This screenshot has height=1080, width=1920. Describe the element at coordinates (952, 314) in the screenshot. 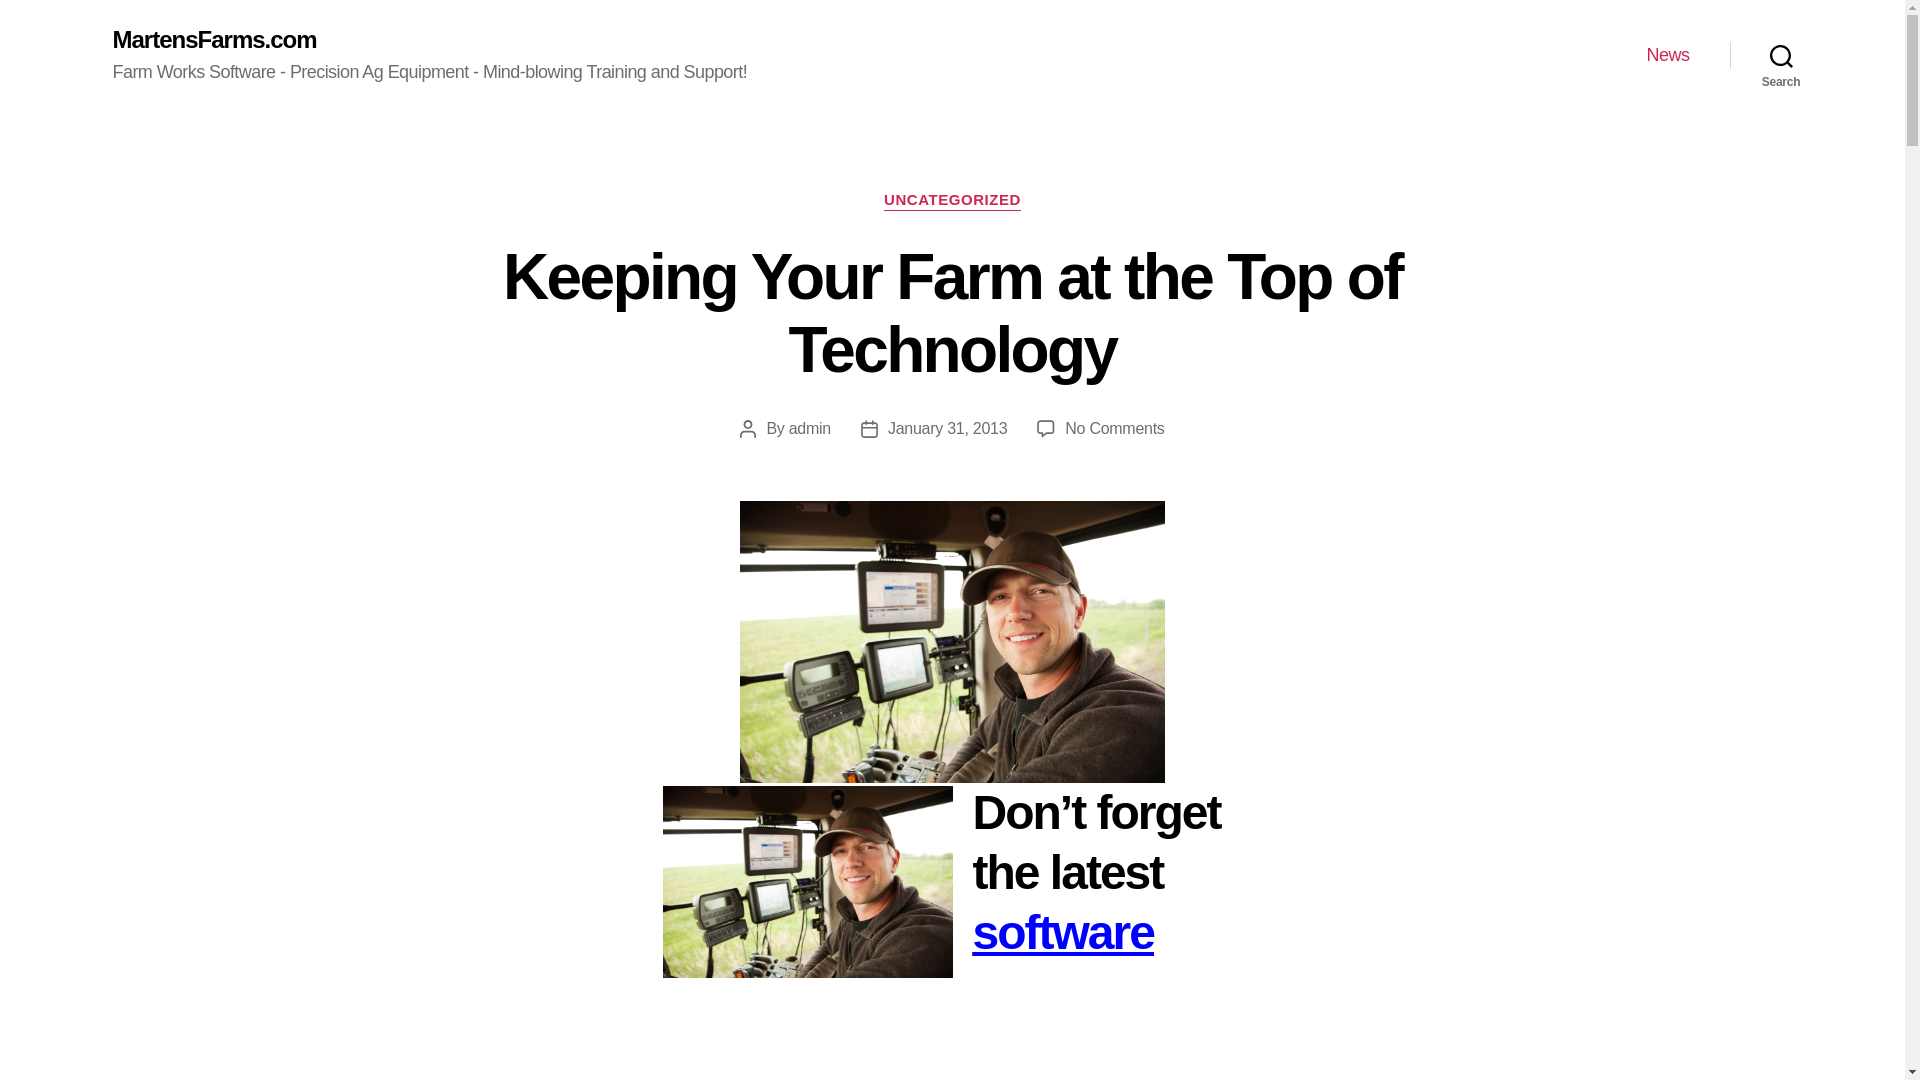

I see `Keeping Your Farm at the Top of Technology` at that location.